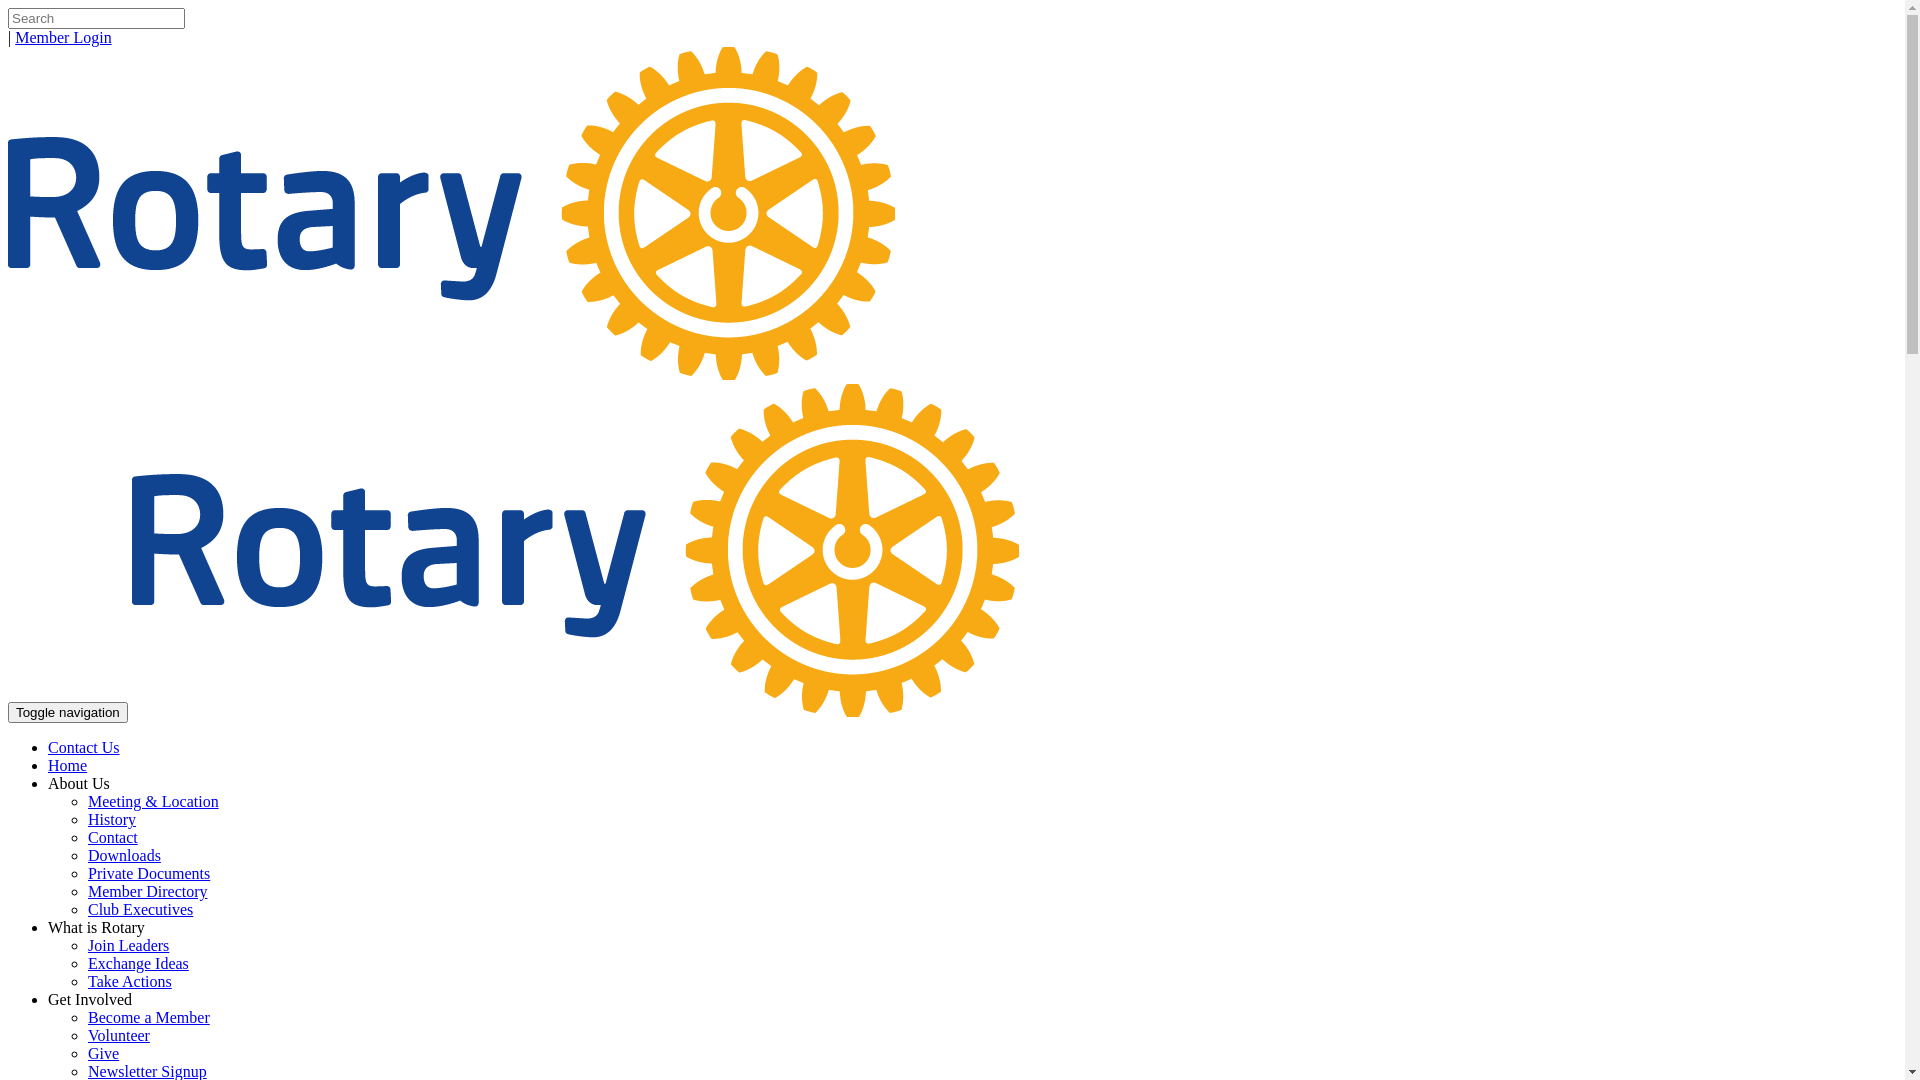 Image resolution: width=1920 pixels, height=1080 pixels. Describe the element at coordinates (124, 856) in the screenshot. I see `Downloads` at that location.